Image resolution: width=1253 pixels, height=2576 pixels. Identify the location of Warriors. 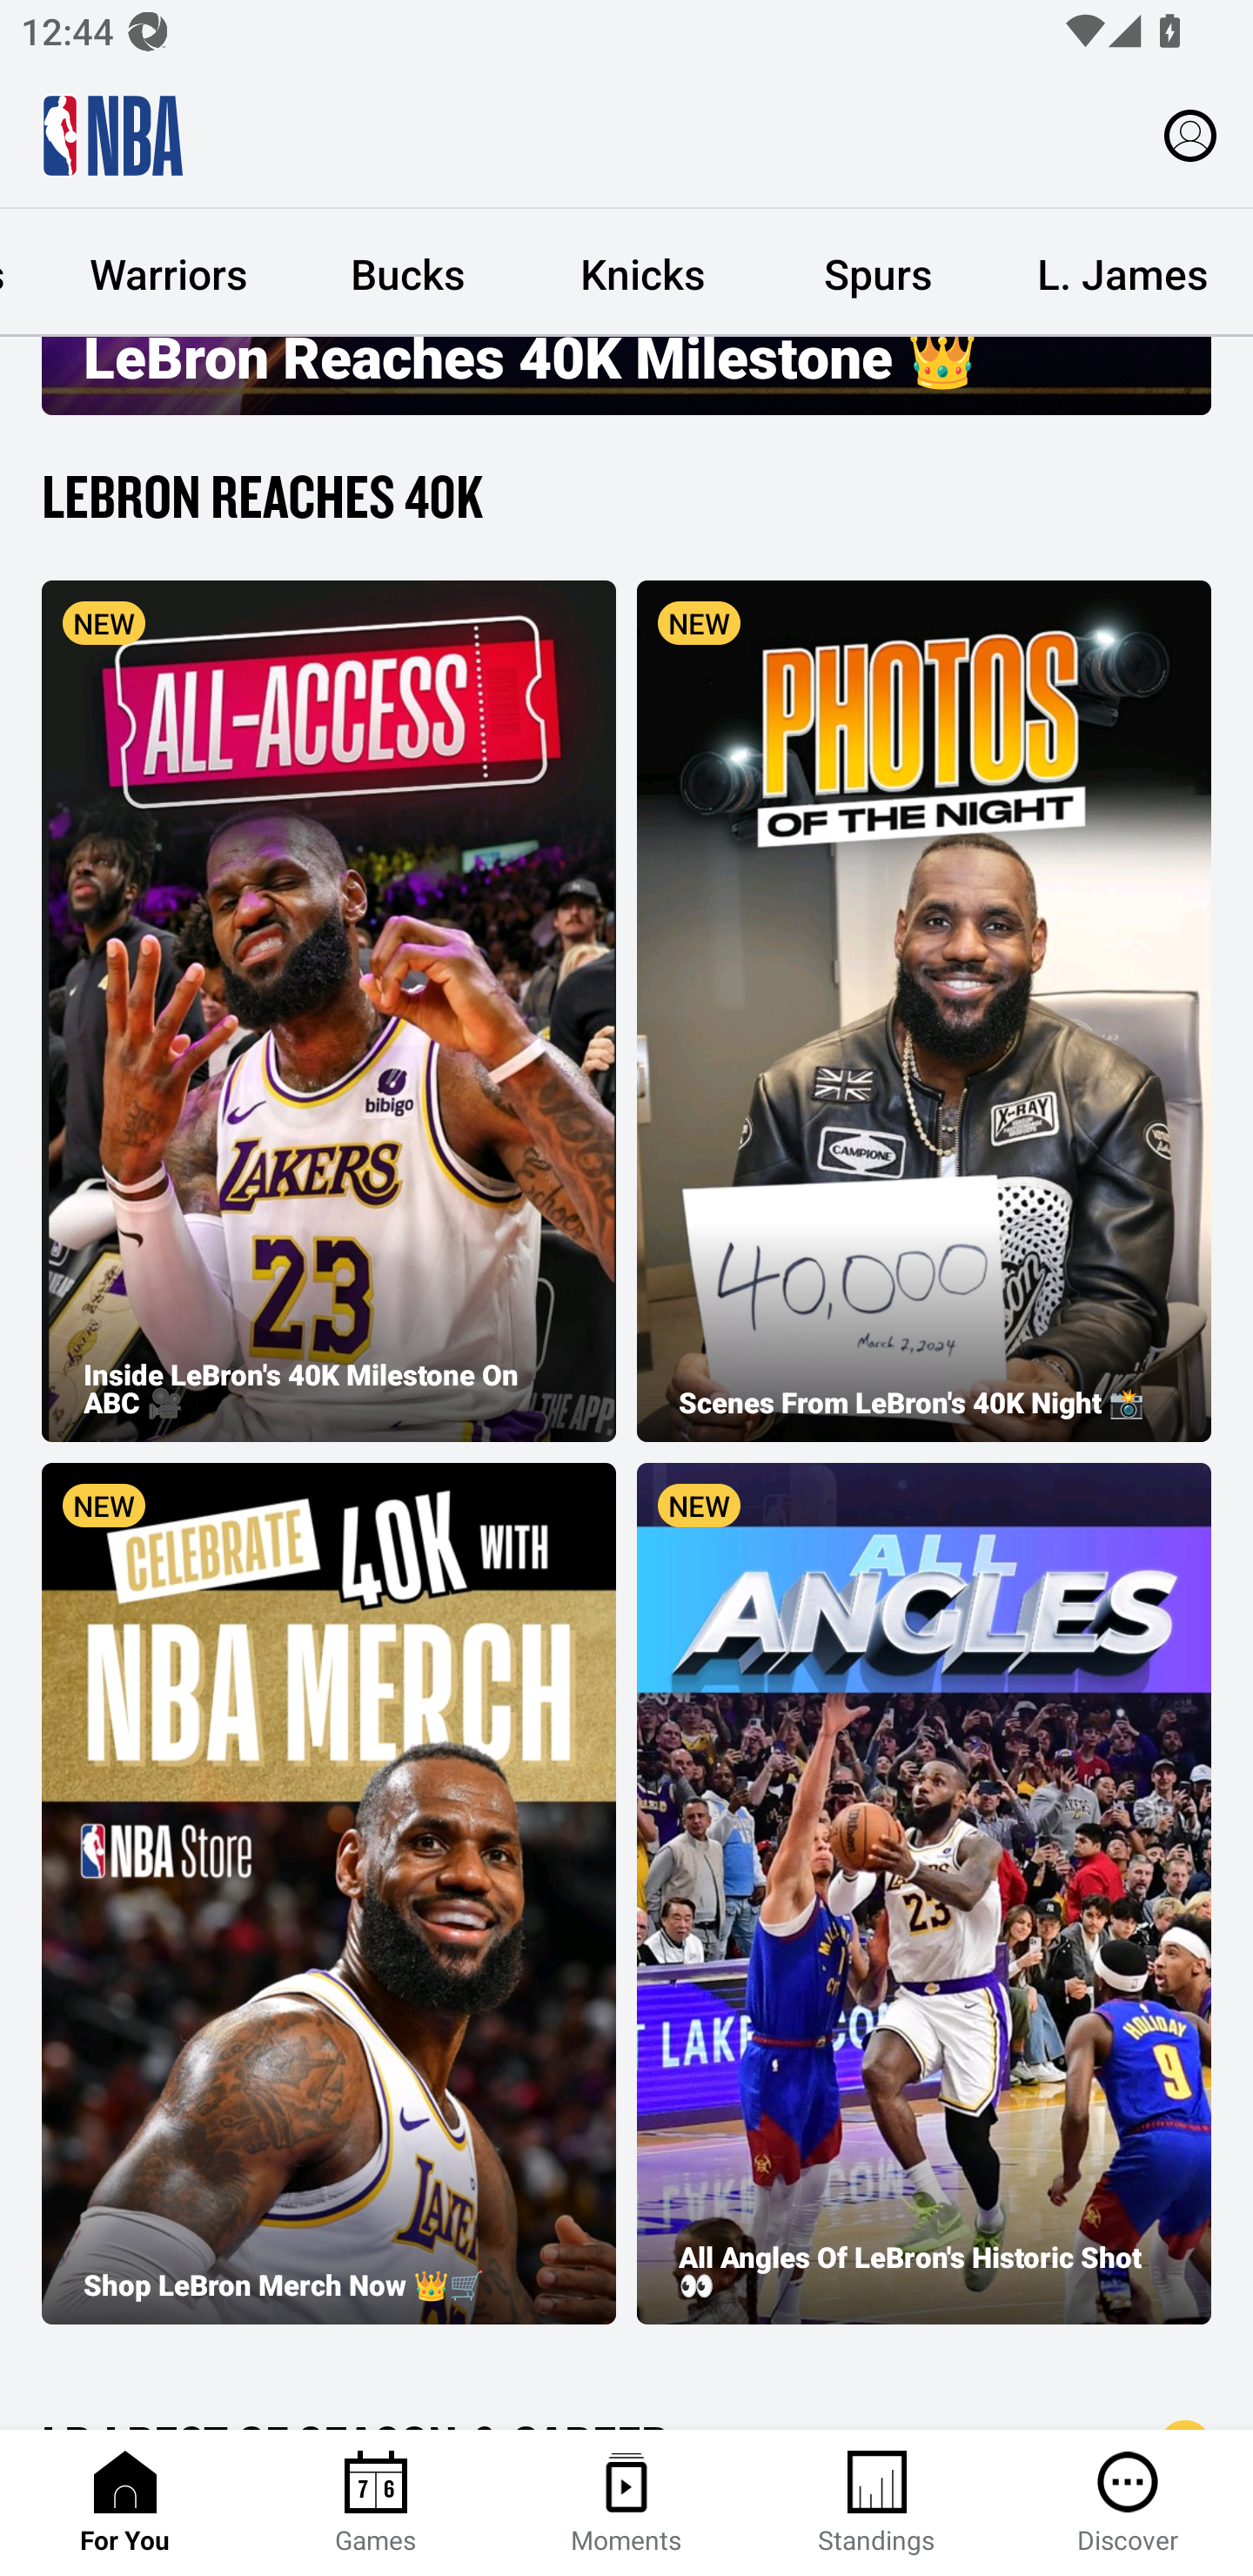
(169, 273).